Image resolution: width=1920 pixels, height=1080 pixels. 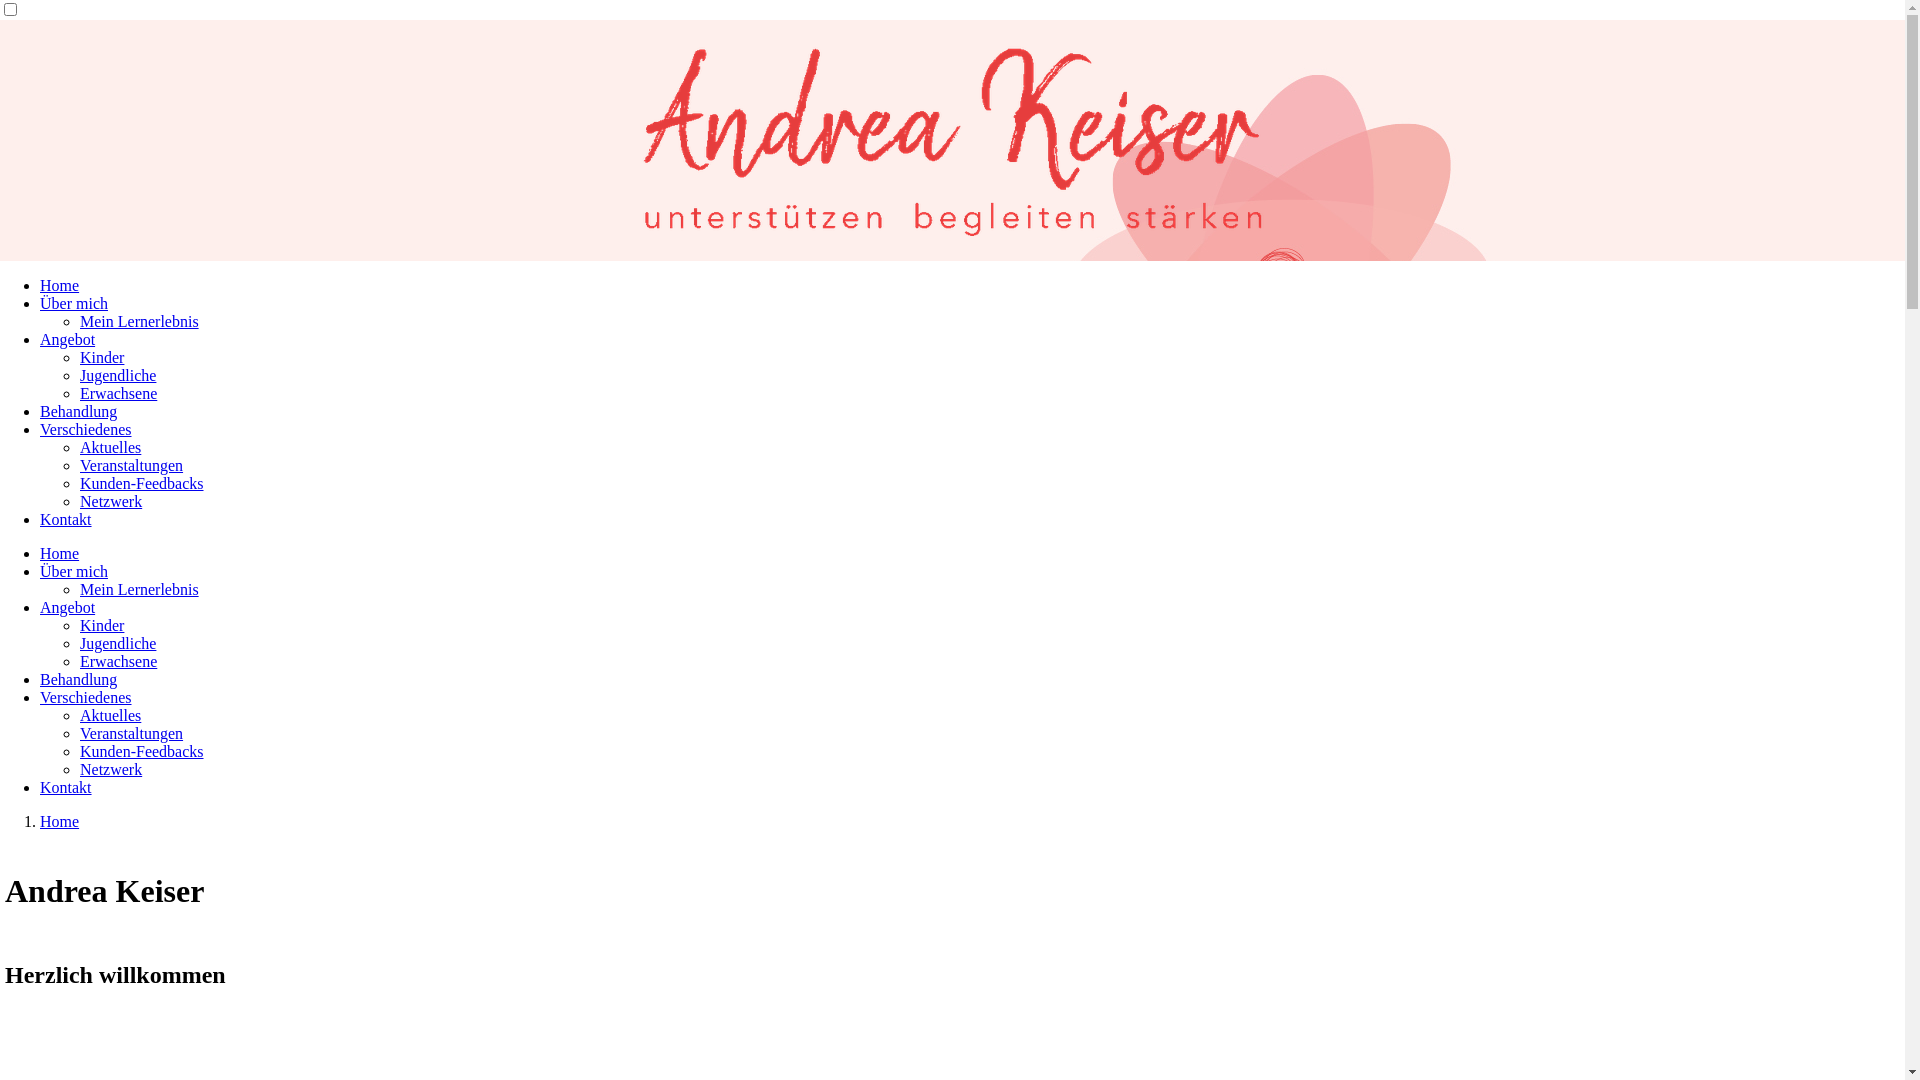 I want to click on Jugendliche, so click(x=118, y=376).